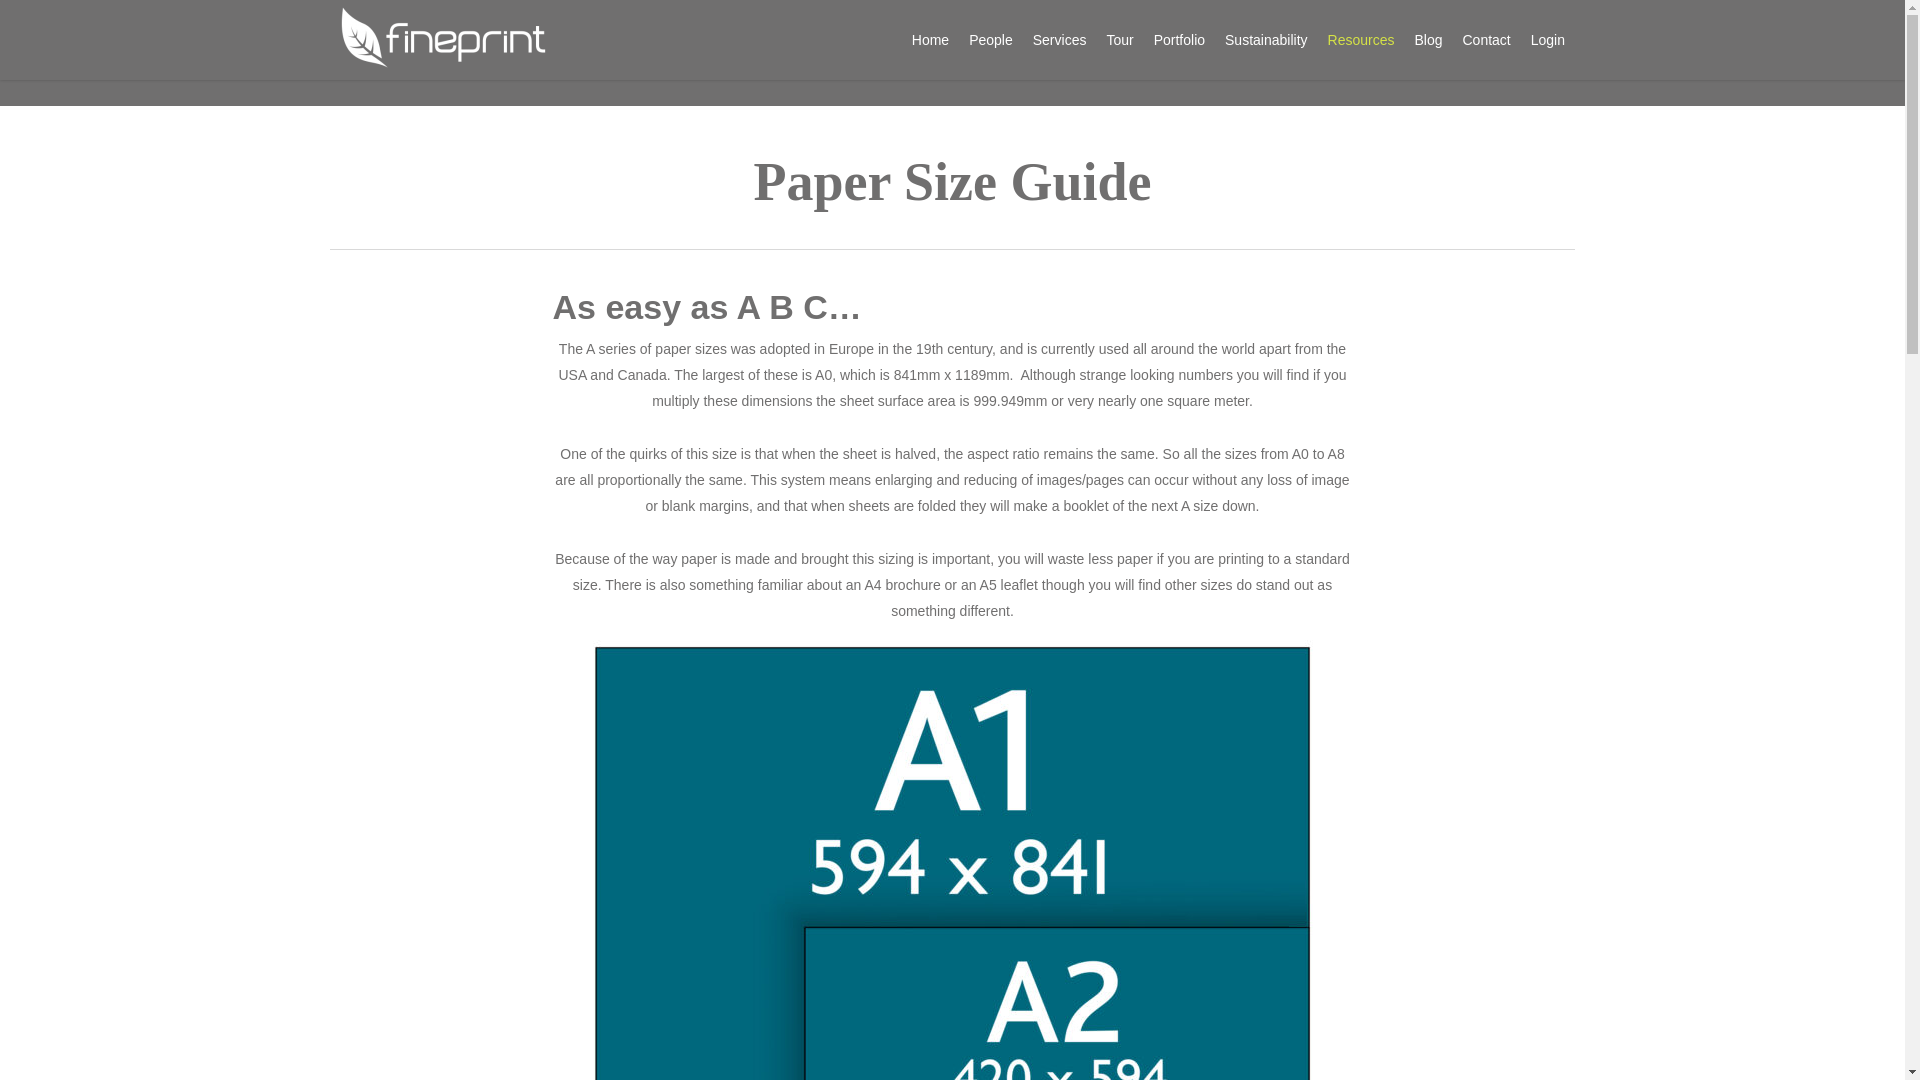 The image size is (1920, 1080). What do you see at coordinates (1361, 40) in the screenshot?
I see `Resources` at bounding box center [1361, 40].